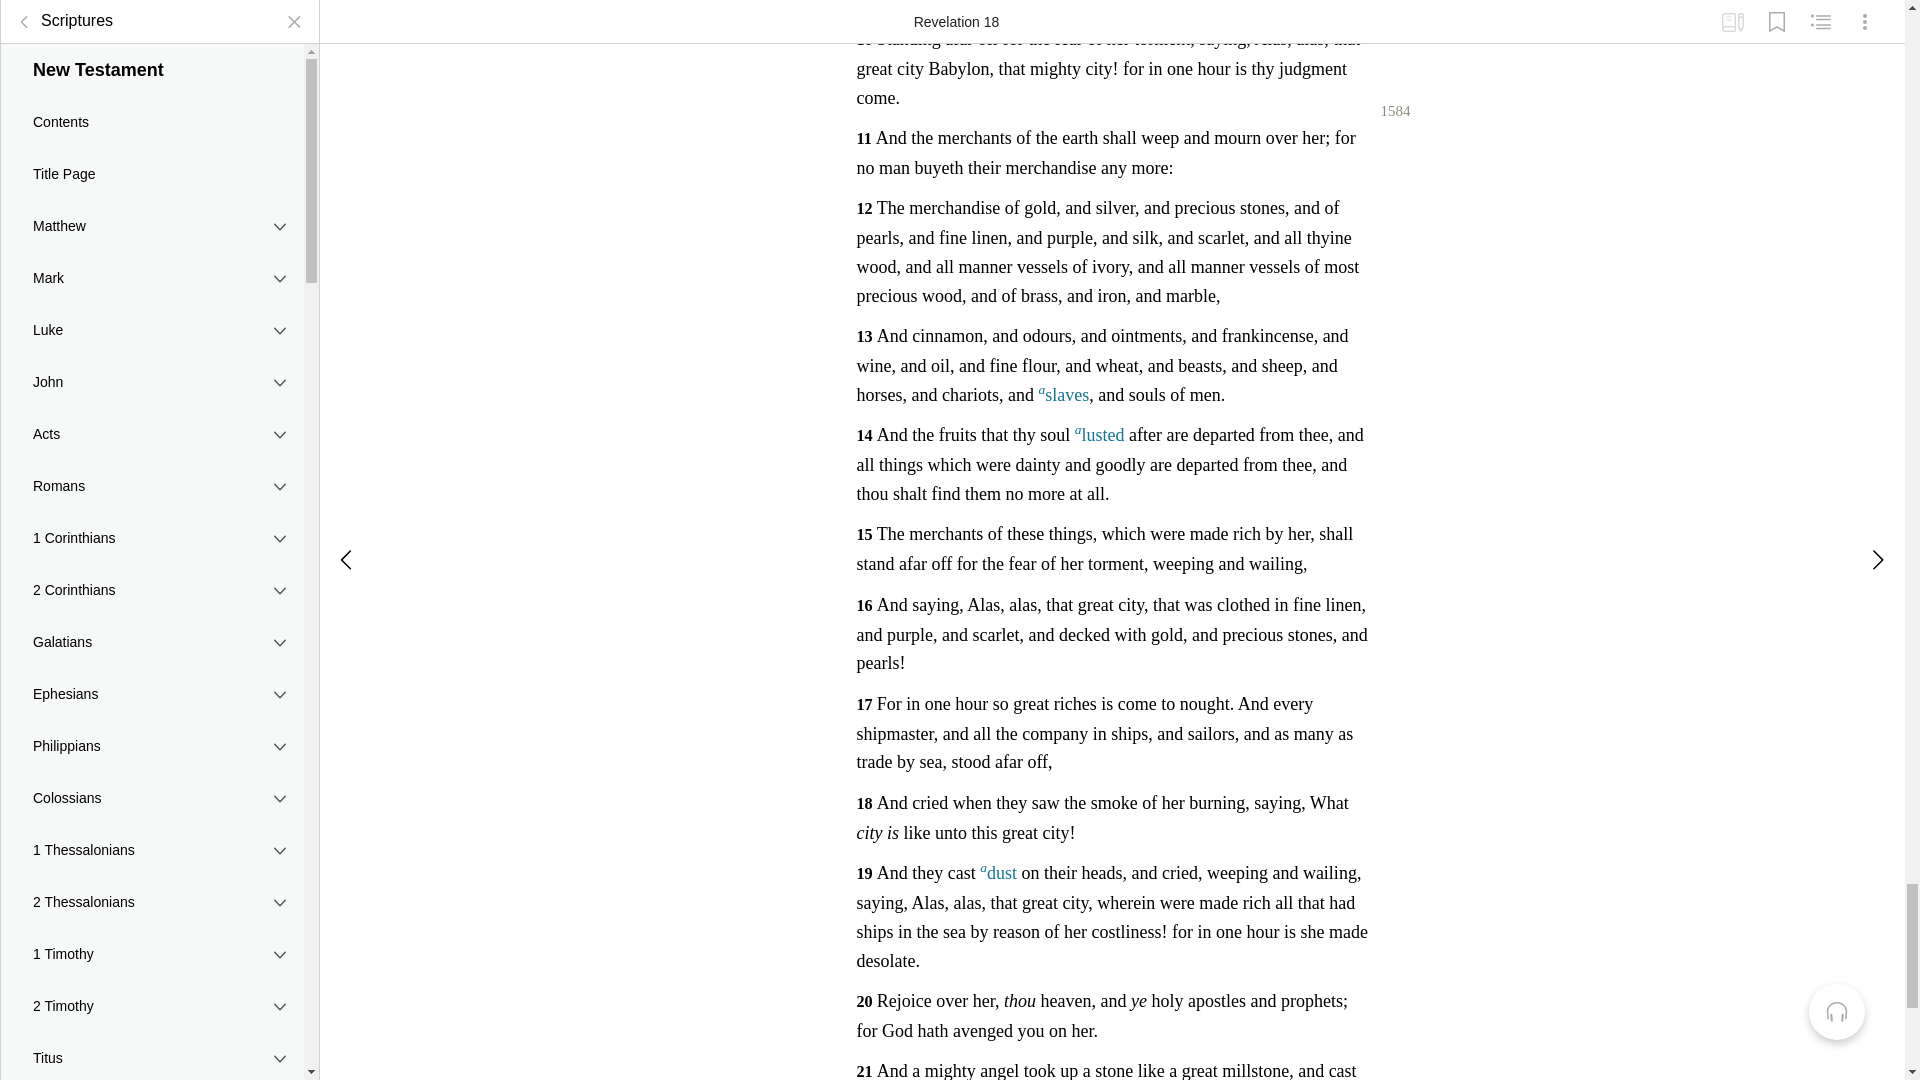 This screenshot has height=1080, width=1920. Describe the element at coordinates (152, 20) in the screenshot. I see `Philemon` at that location.